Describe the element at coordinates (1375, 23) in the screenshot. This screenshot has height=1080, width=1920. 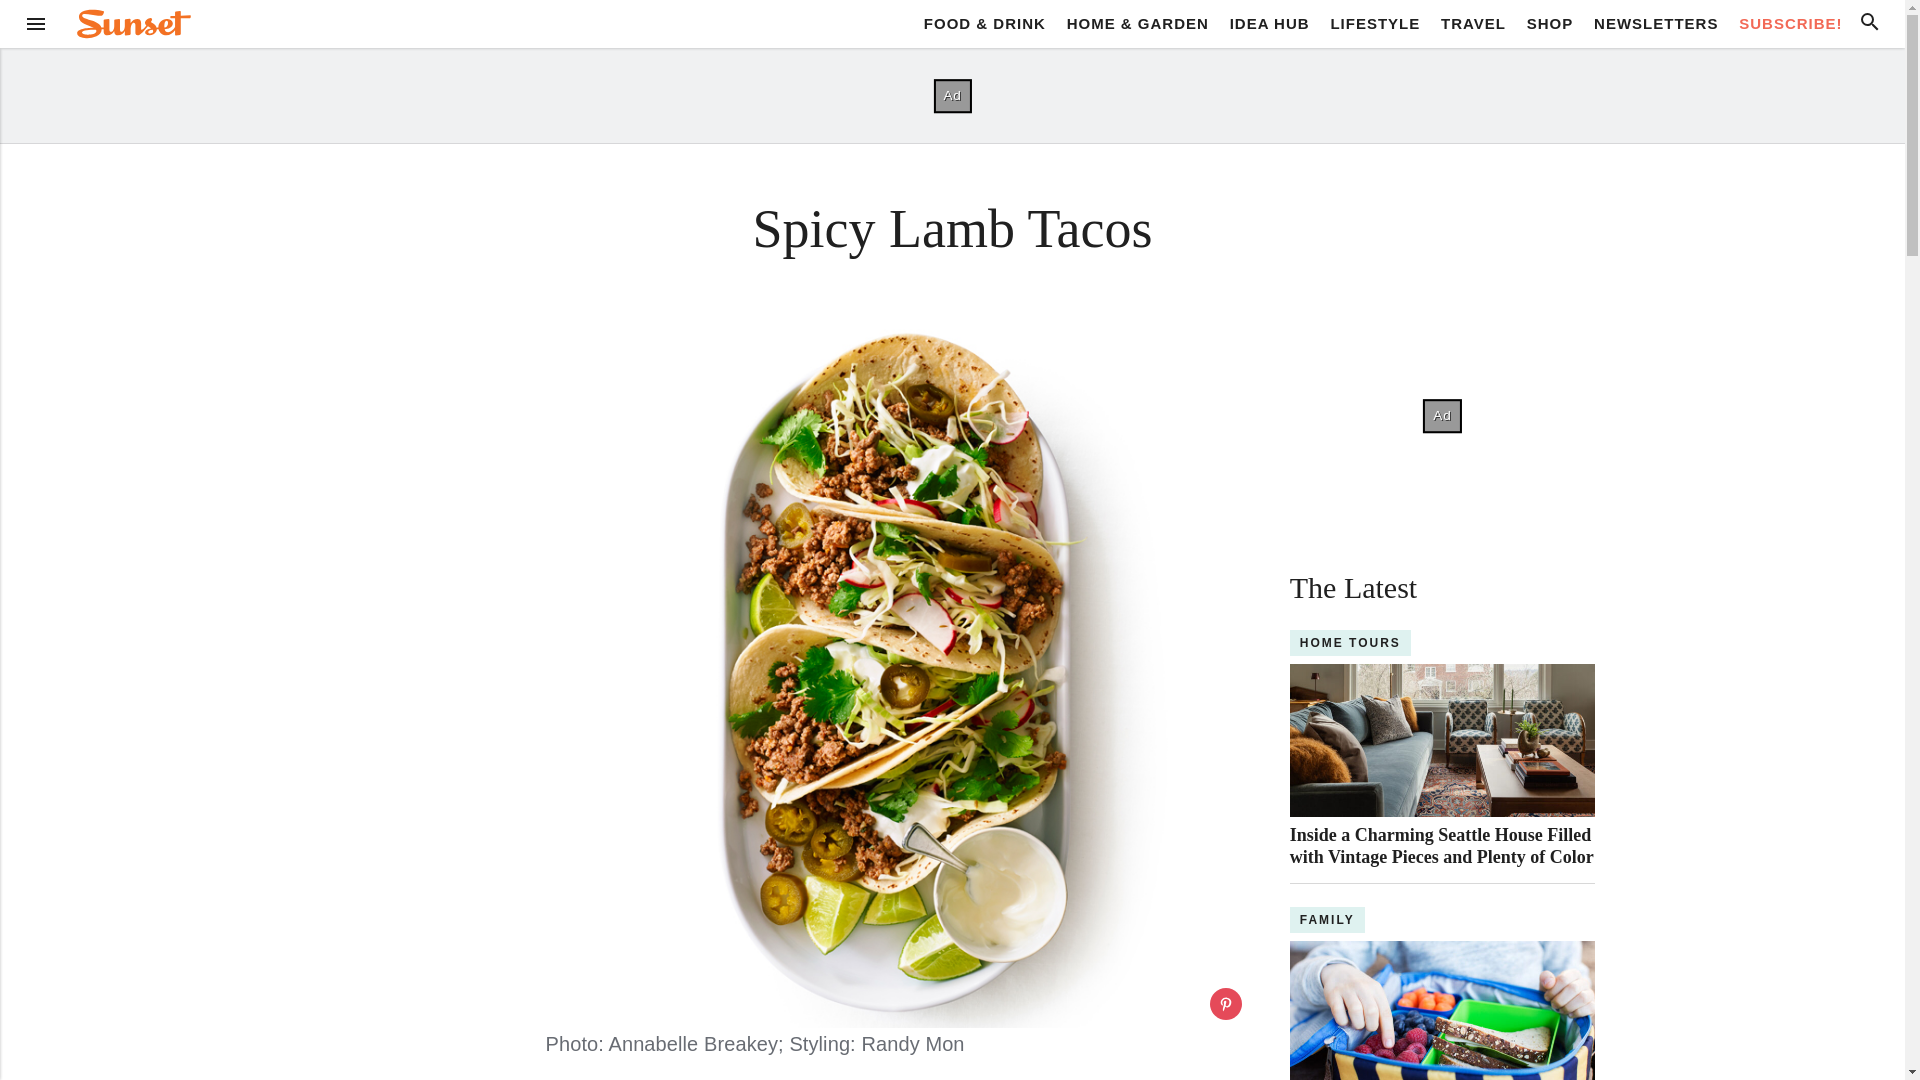
I see `LIFESTYLE` at that location.